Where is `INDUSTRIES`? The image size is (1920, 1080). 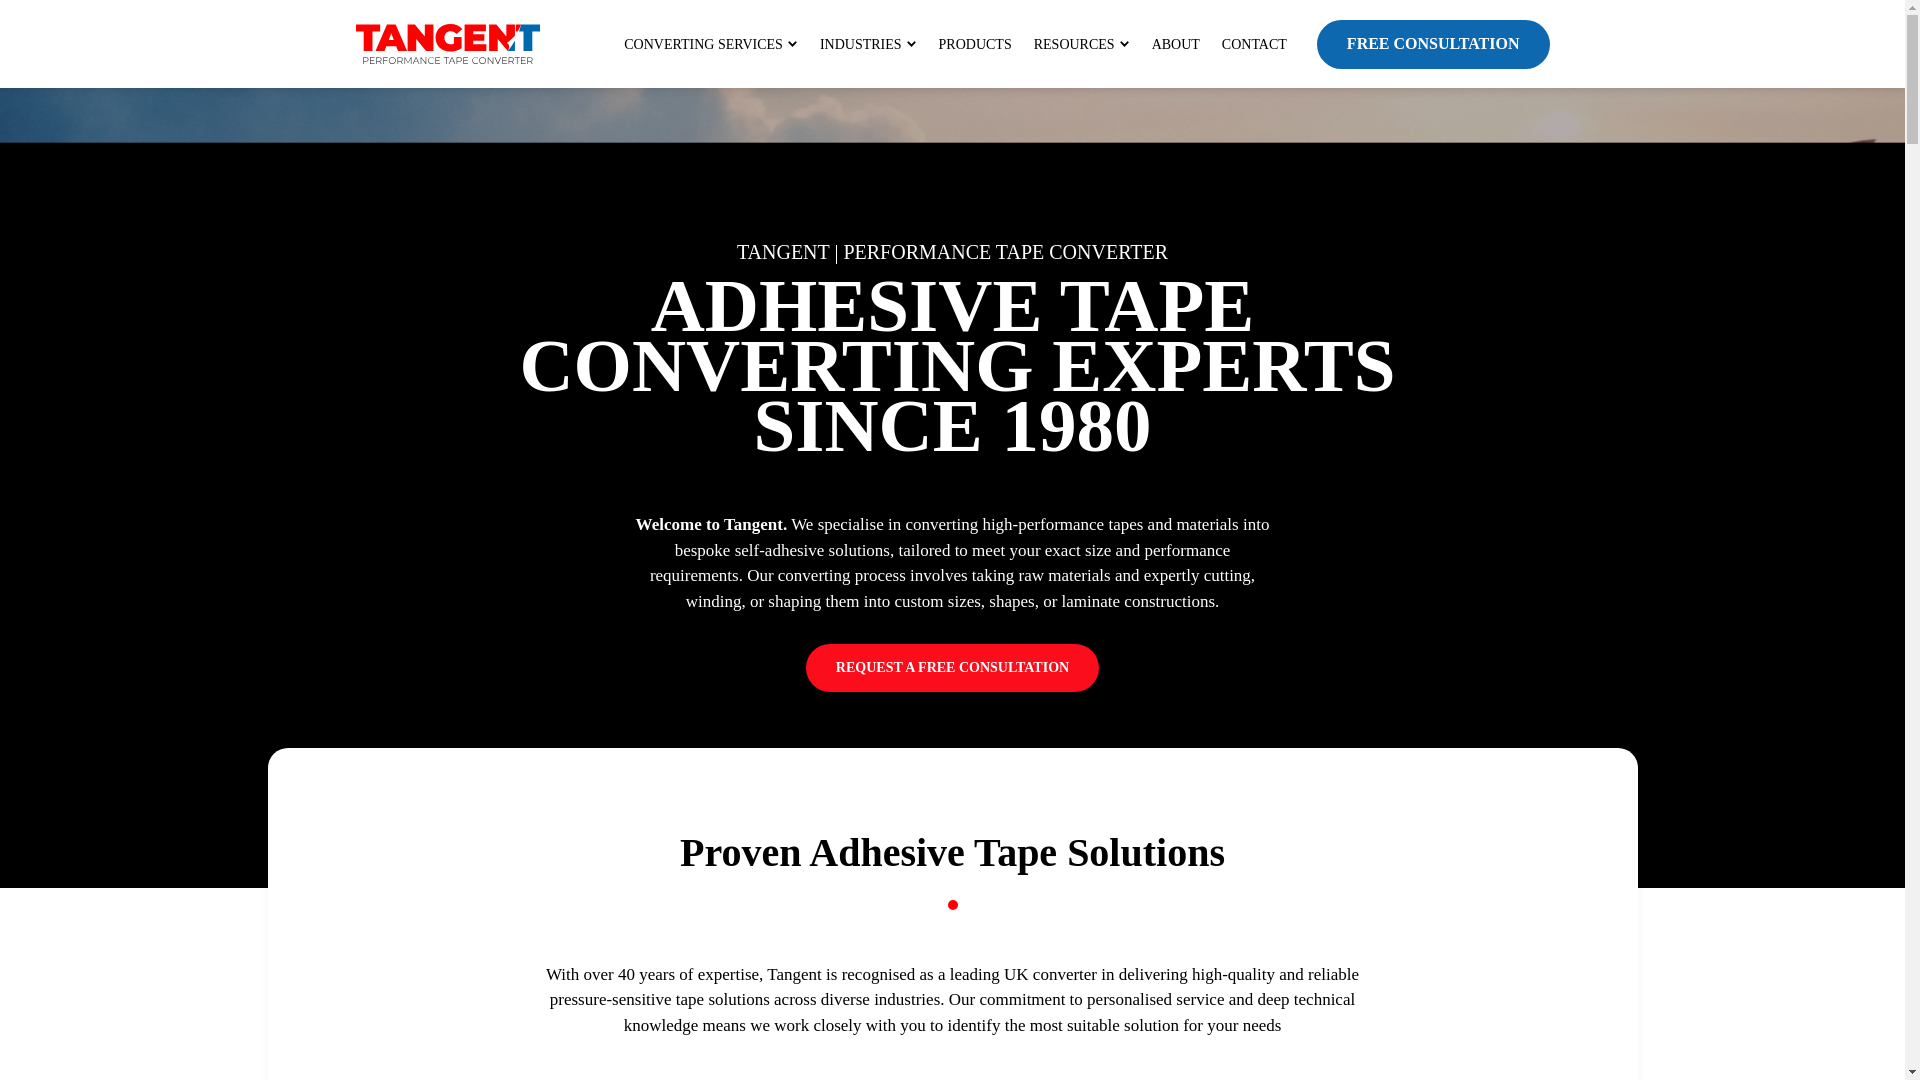
INDUSTRIES is located at coordinates (868, 44).